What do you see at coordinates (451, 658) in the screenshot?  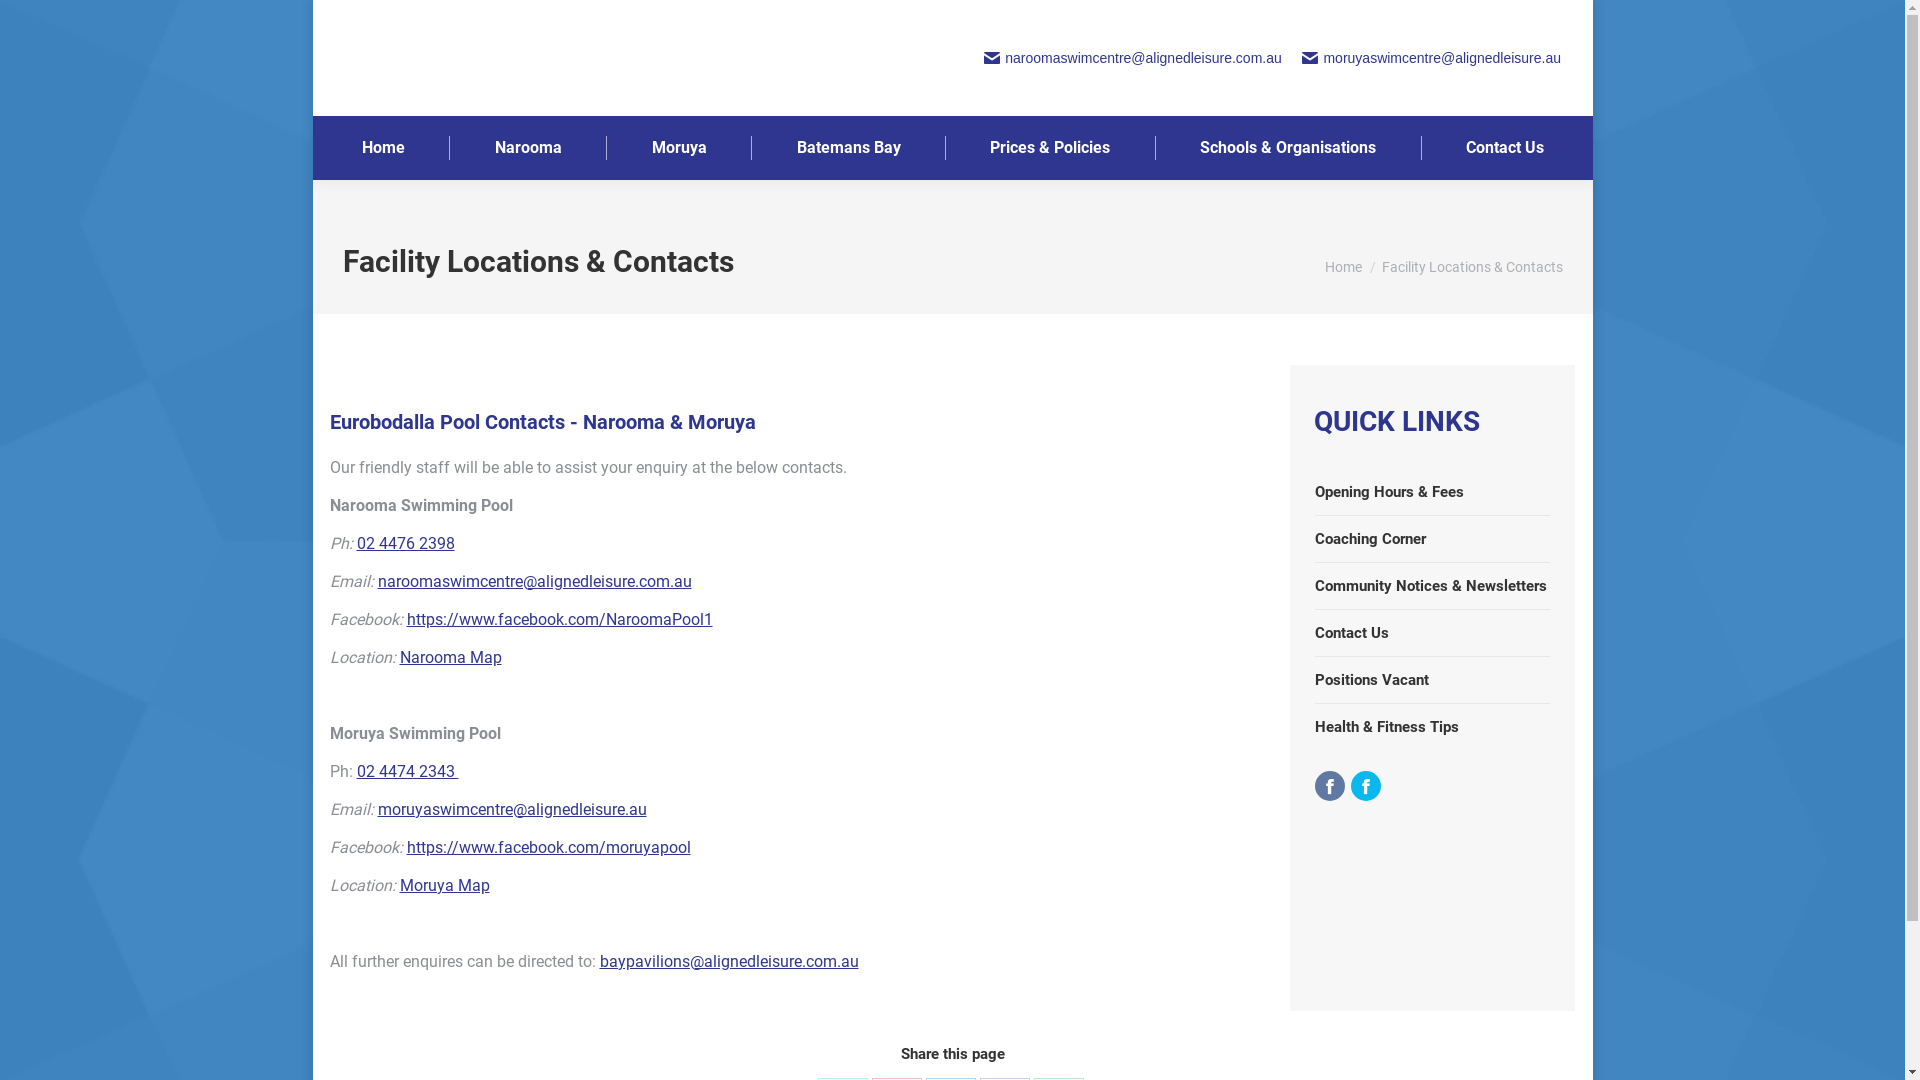 I see `Narooma Map` at bounding box center [451, 658].